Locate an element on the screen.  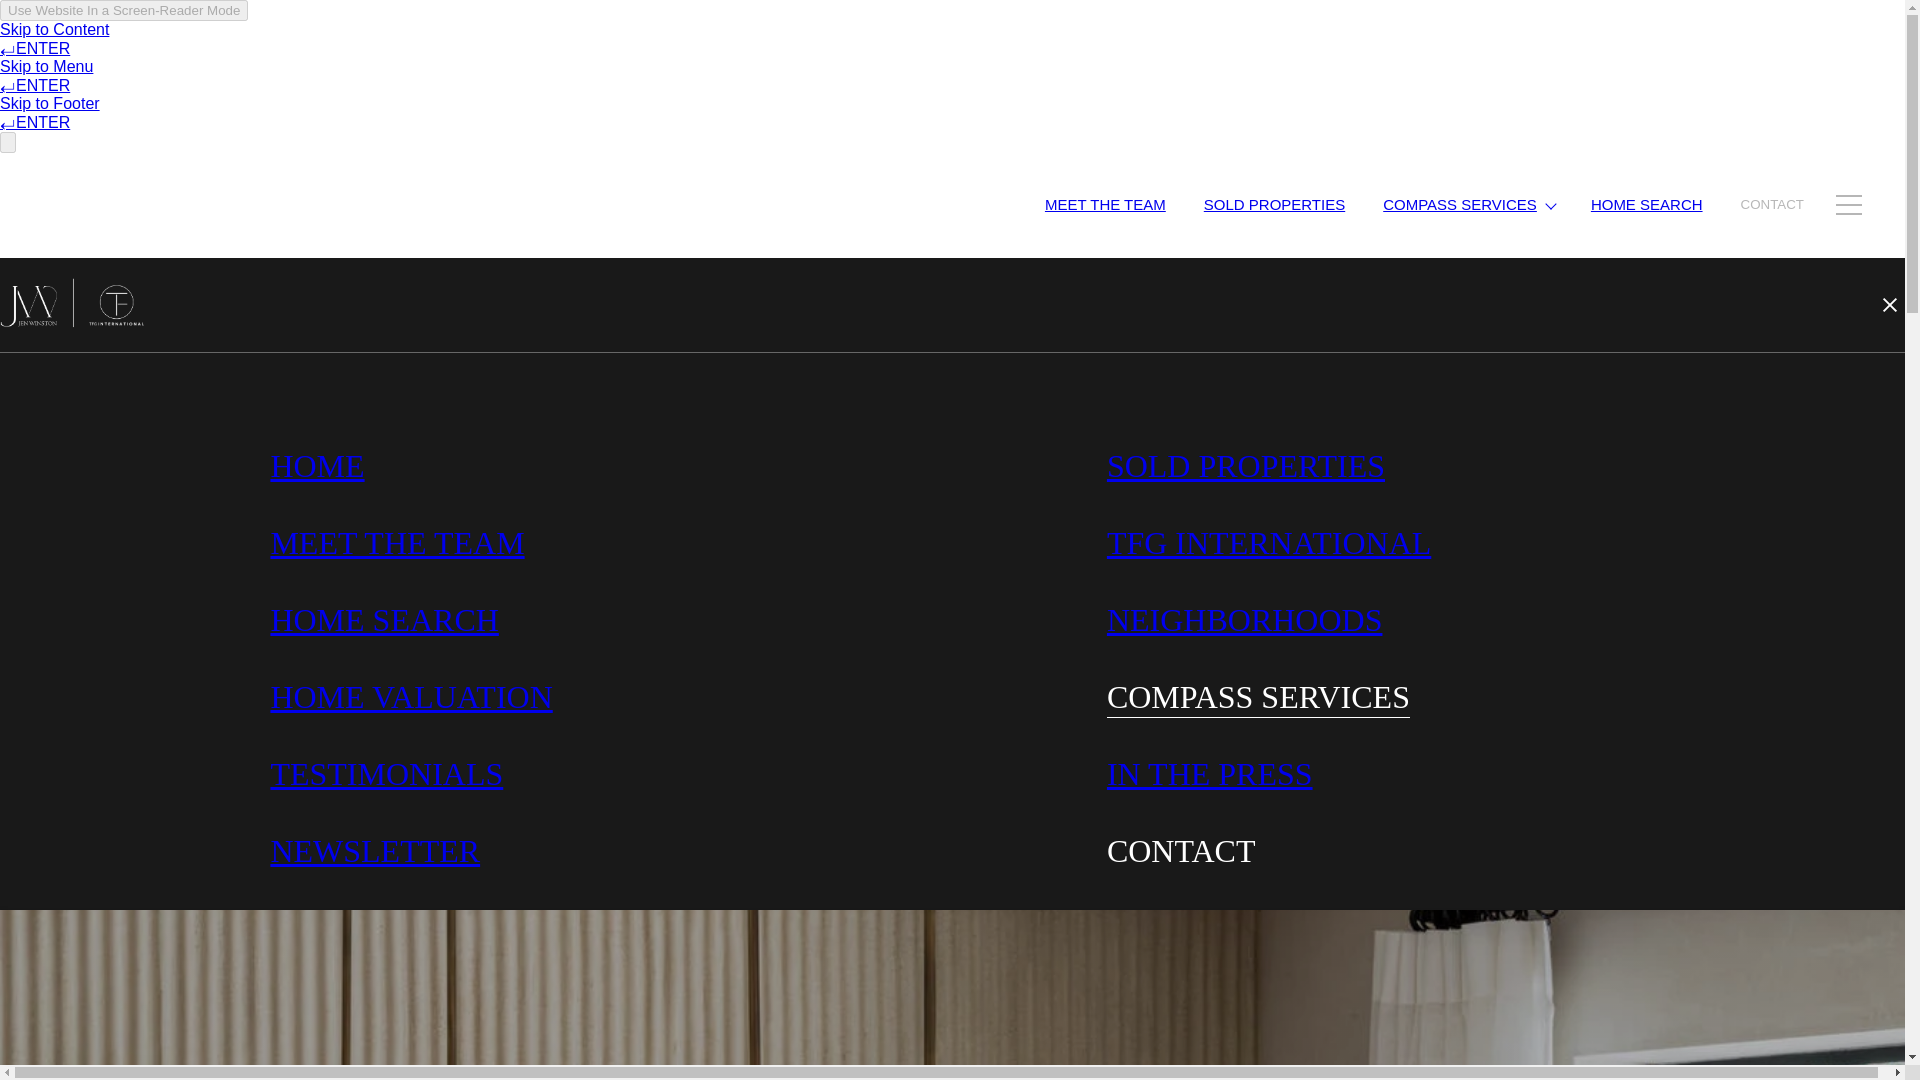
TFG INTERNATIONAL is located at coordinates (1268, 542).